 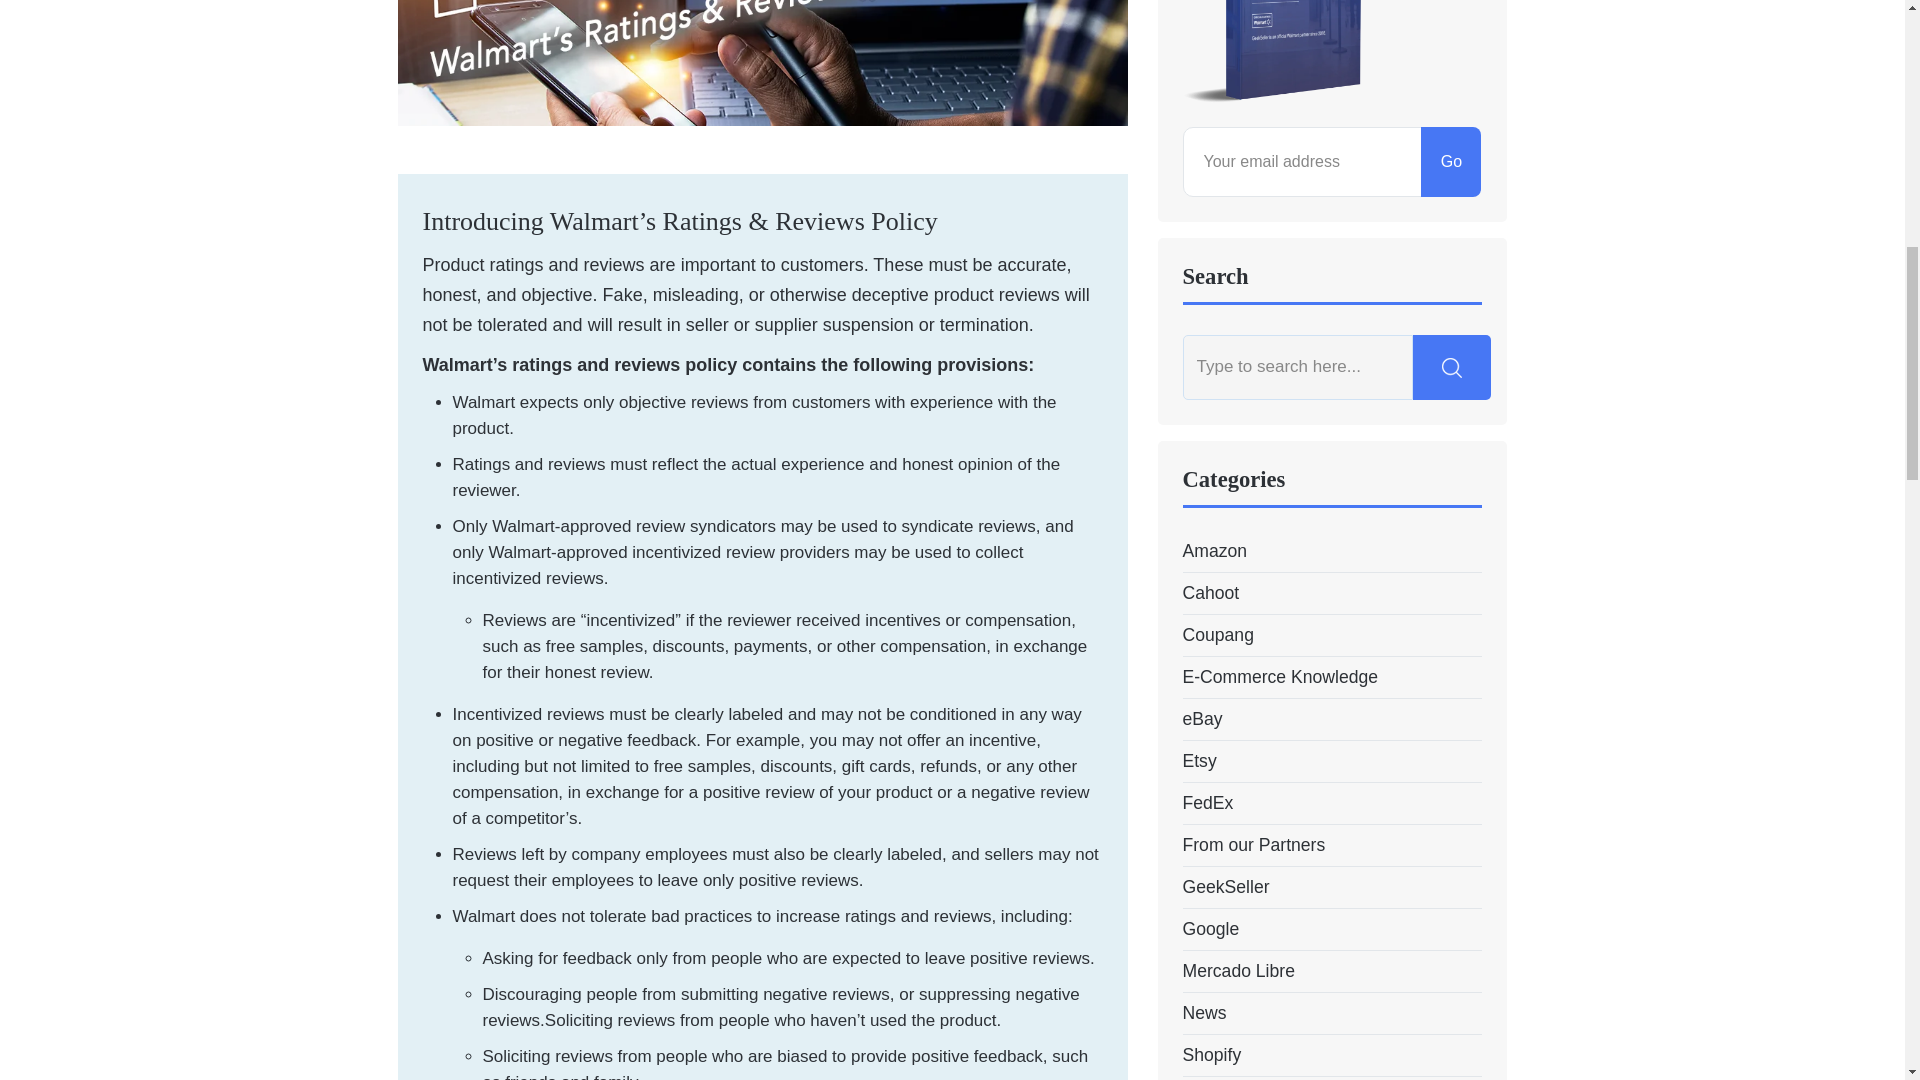 What do you see at coordinates (1280, 678) in the screenshot?
I see `E-Commerce Knowledge` at bounding box center [1280, 678].